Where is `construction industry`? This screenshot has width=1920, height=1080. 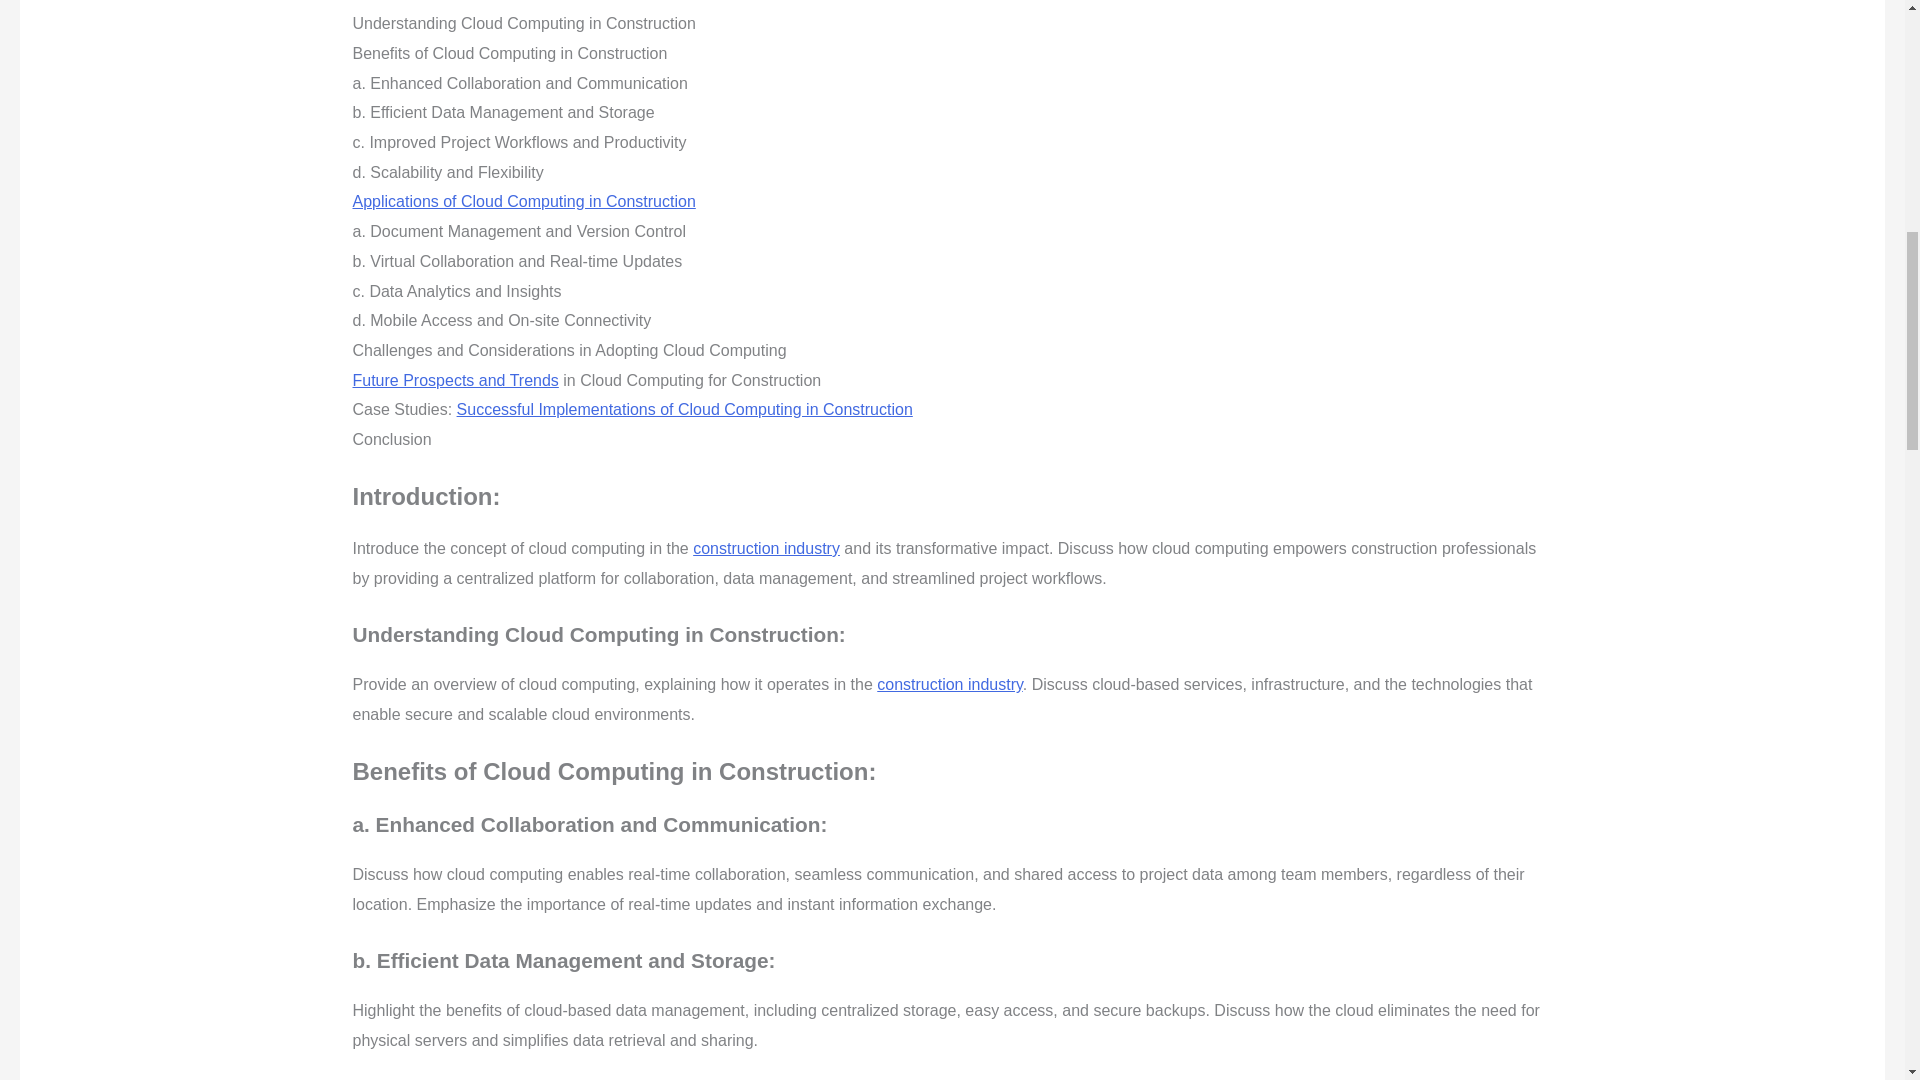 construction industry is located at coordinates (766, 548).